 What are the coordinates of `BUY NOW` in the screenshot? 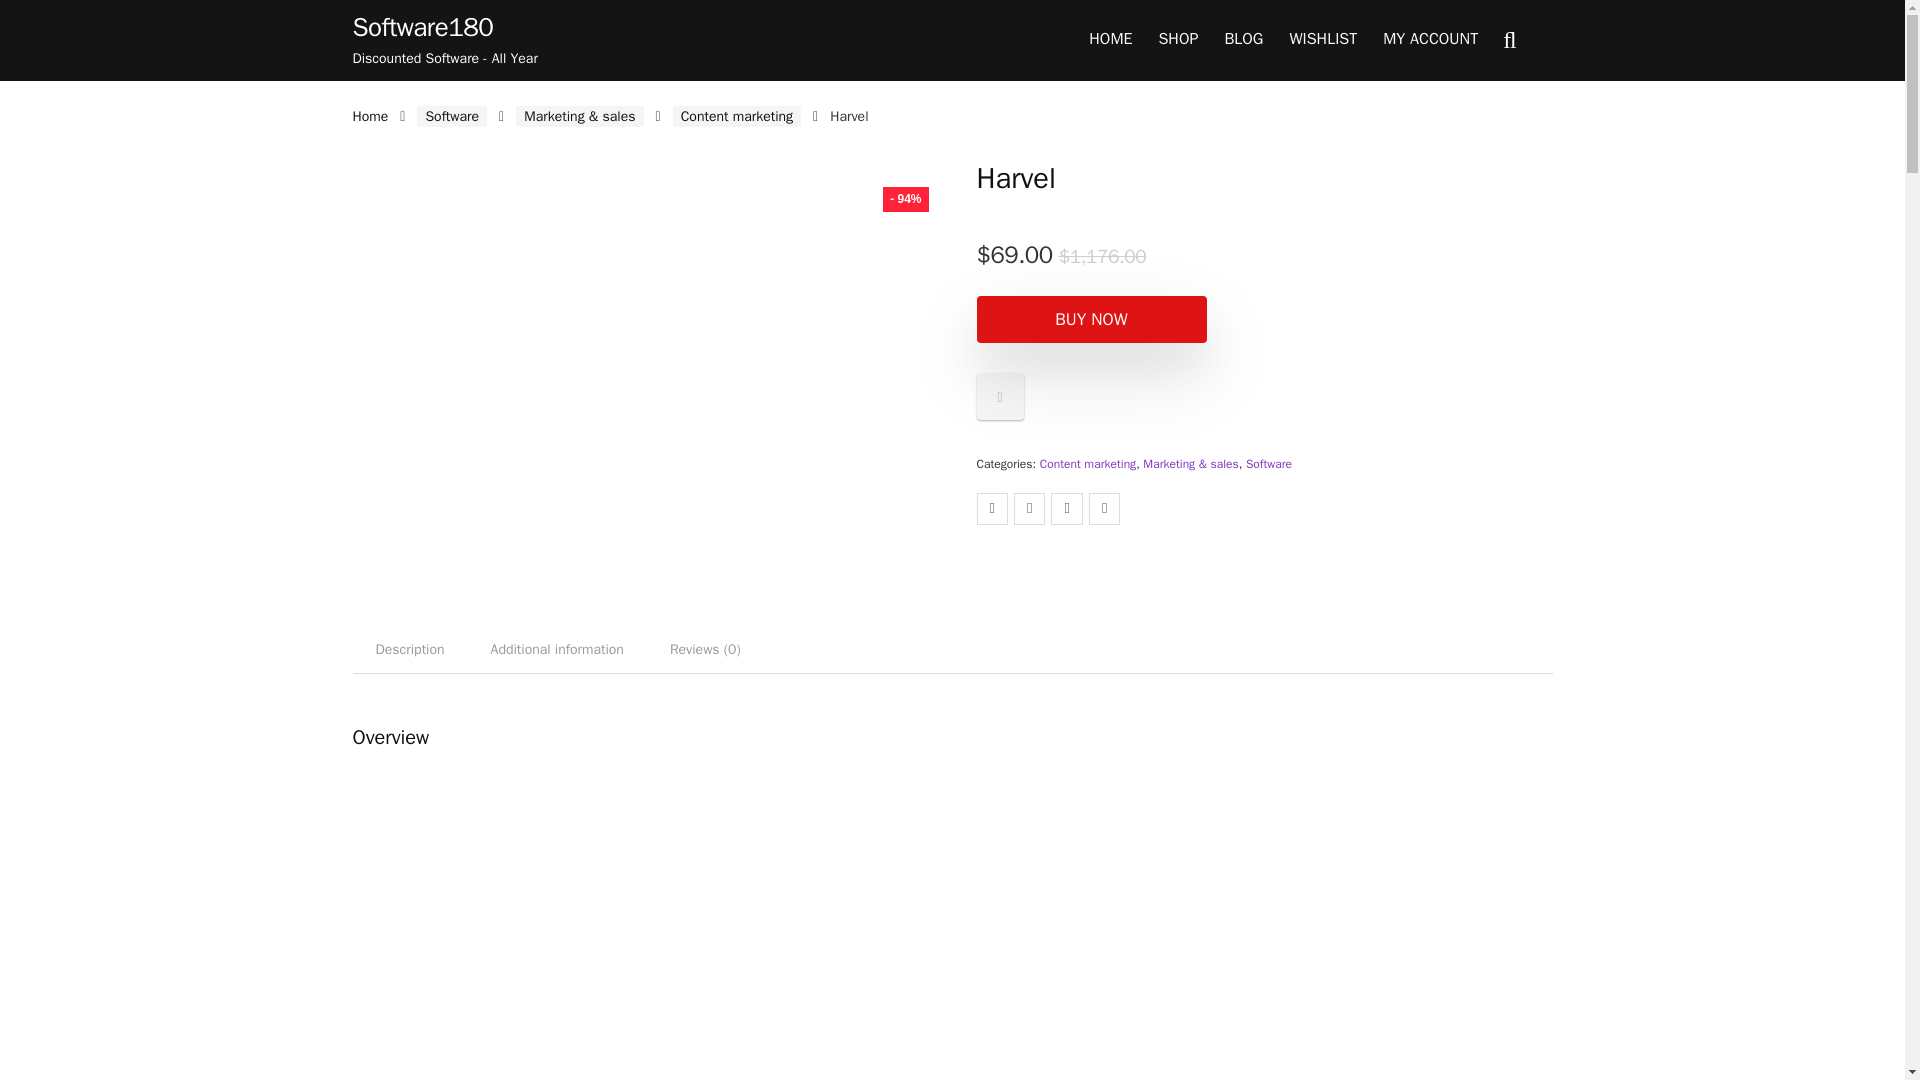 It's located at (1090, 319).